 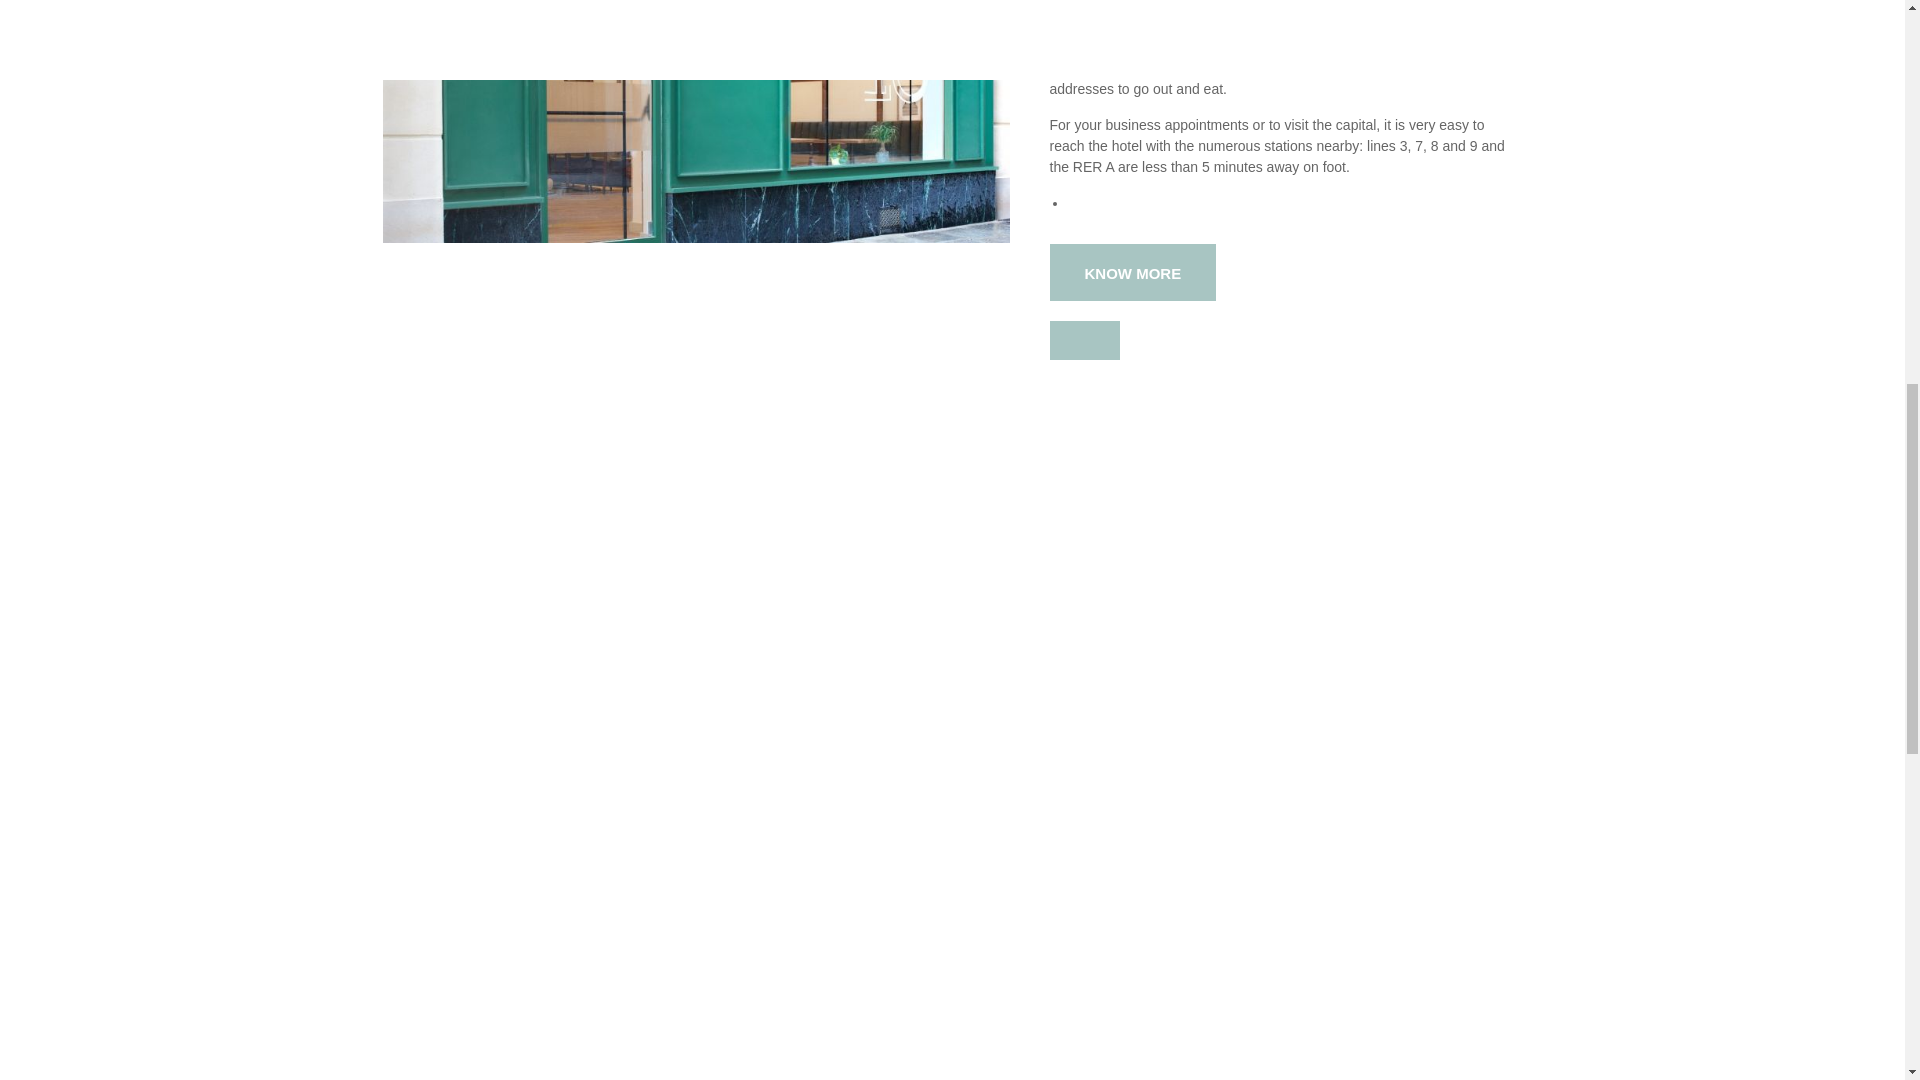 What do you see at coordinates (1134, 272) in the screenshot?
I see `KNOW MORE` at bounding box center [1134, 272].